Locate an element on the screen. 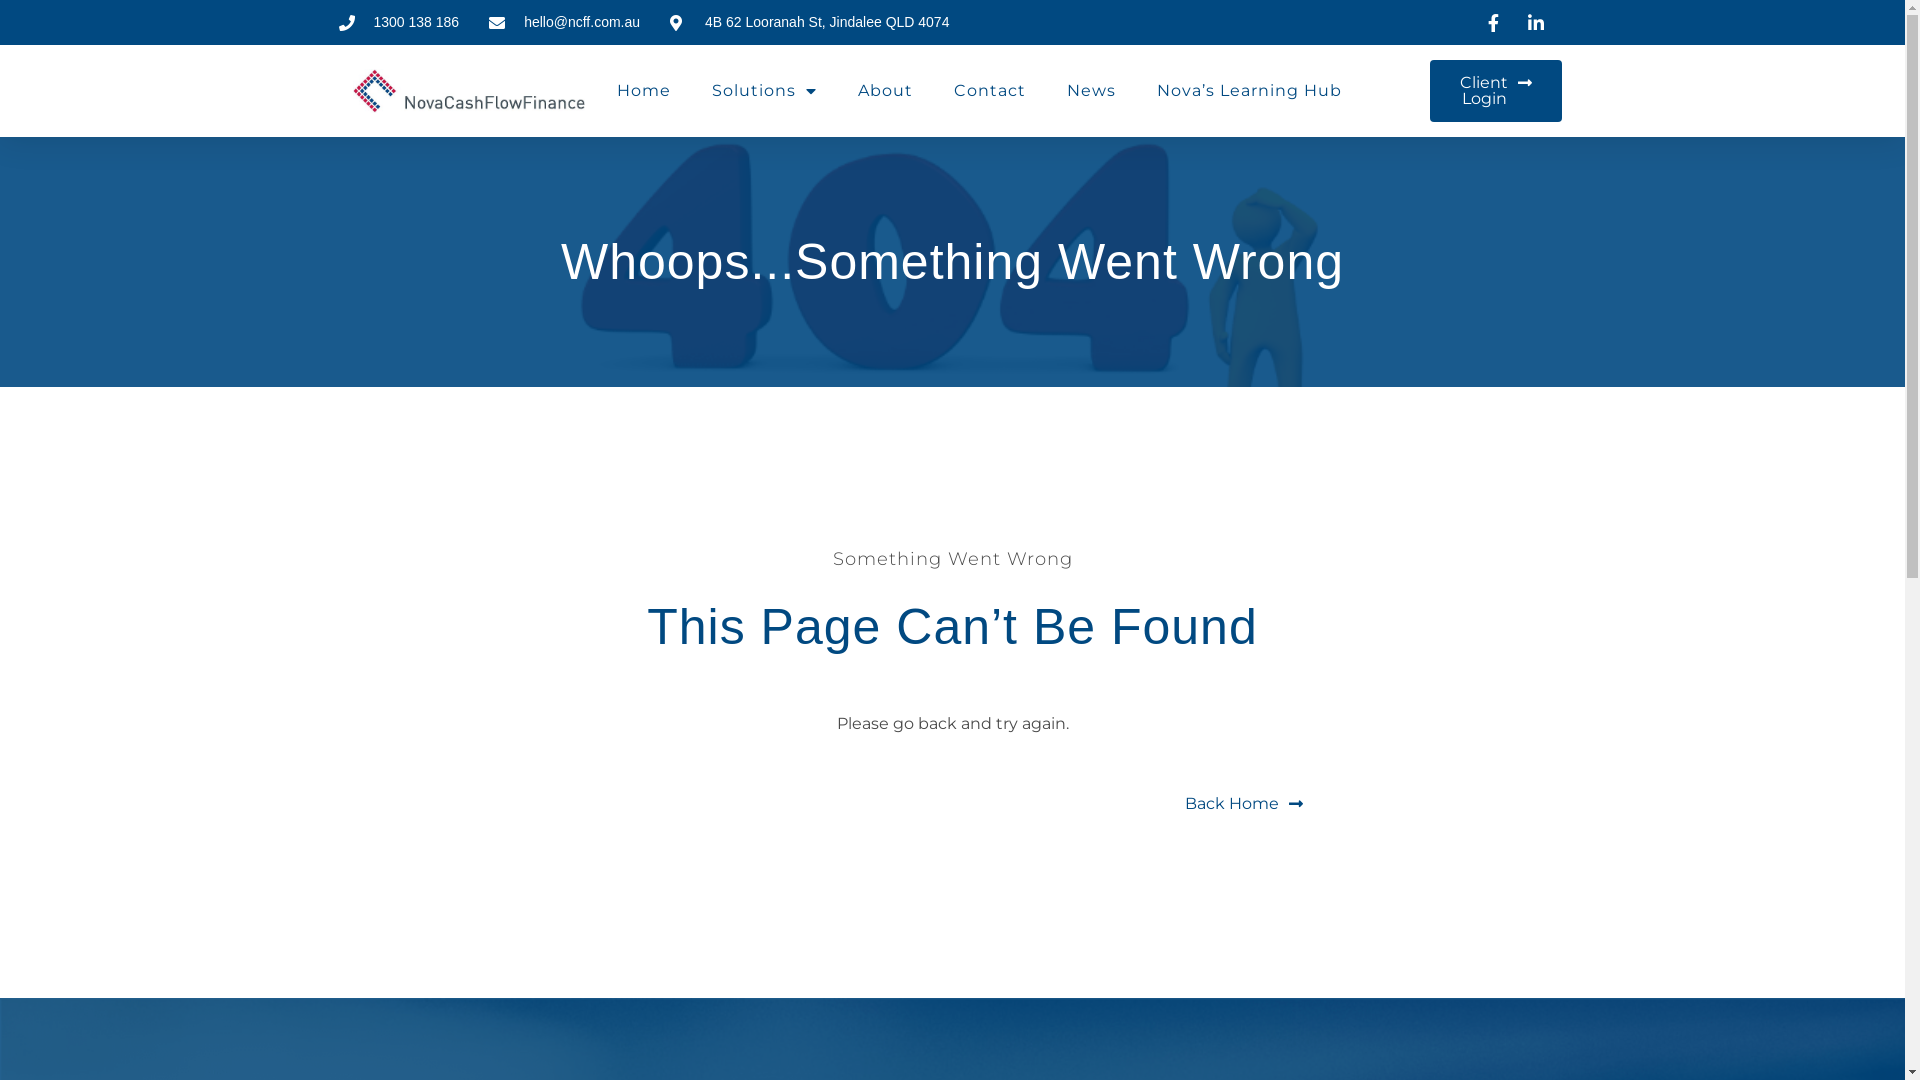  1300 138 186 is located at coordinates (398, 22).